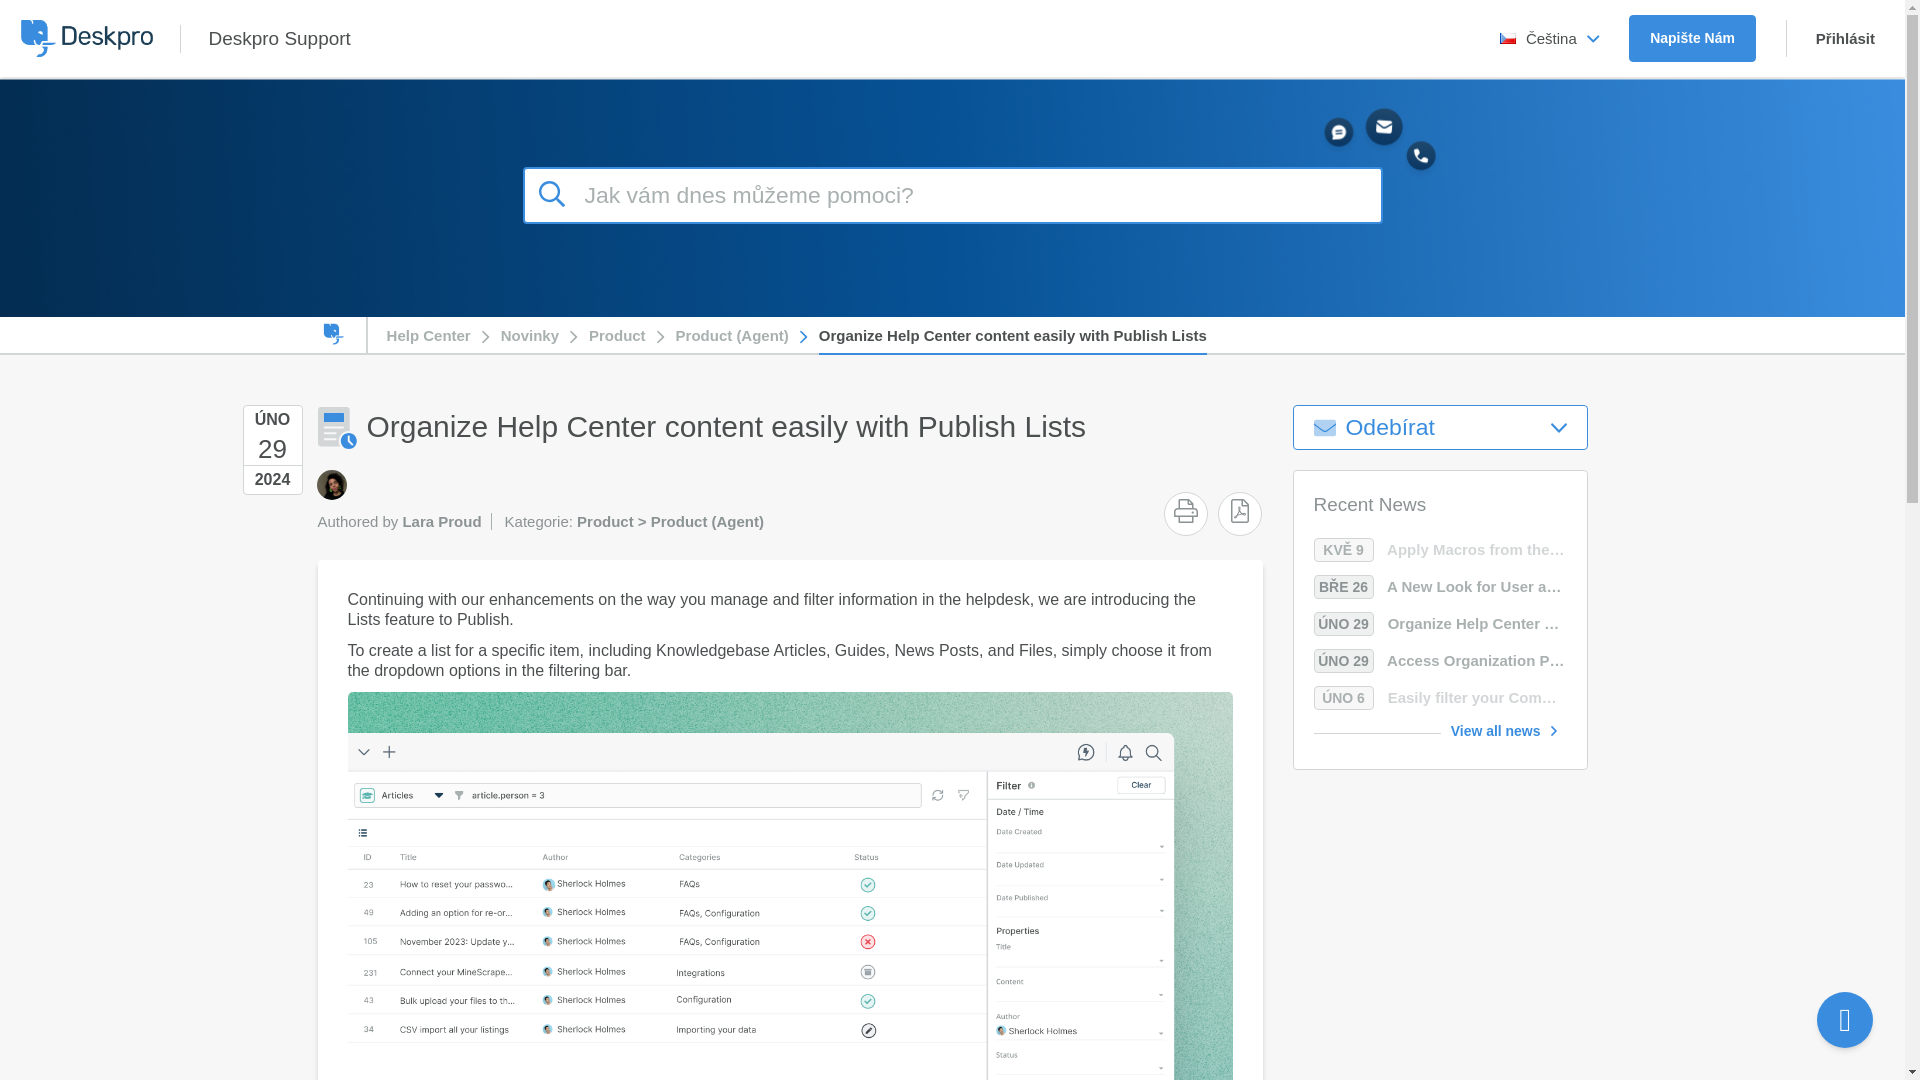  I want to click on Deskpro Support, so click(278, 38).